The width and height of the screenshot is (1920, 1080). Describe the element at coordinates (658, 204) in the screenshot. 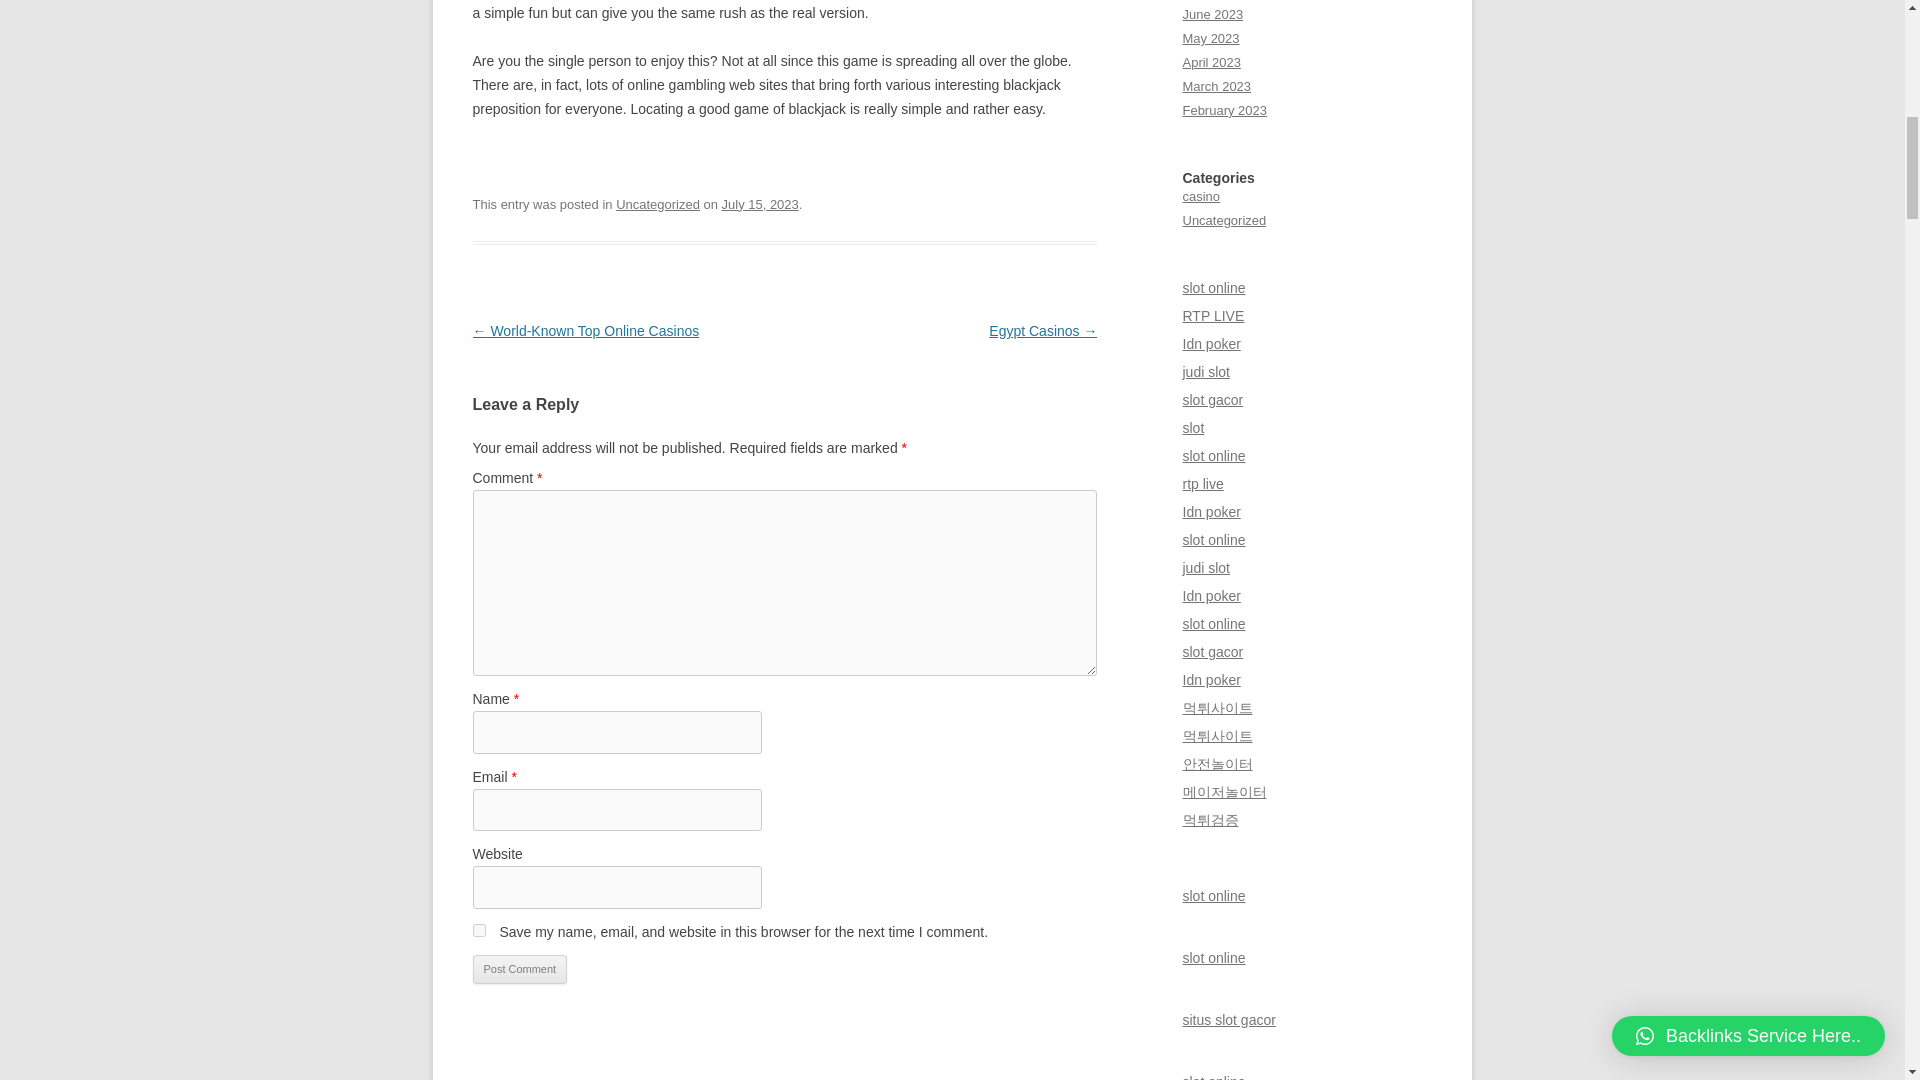

I see `Uncategorized` at that location.